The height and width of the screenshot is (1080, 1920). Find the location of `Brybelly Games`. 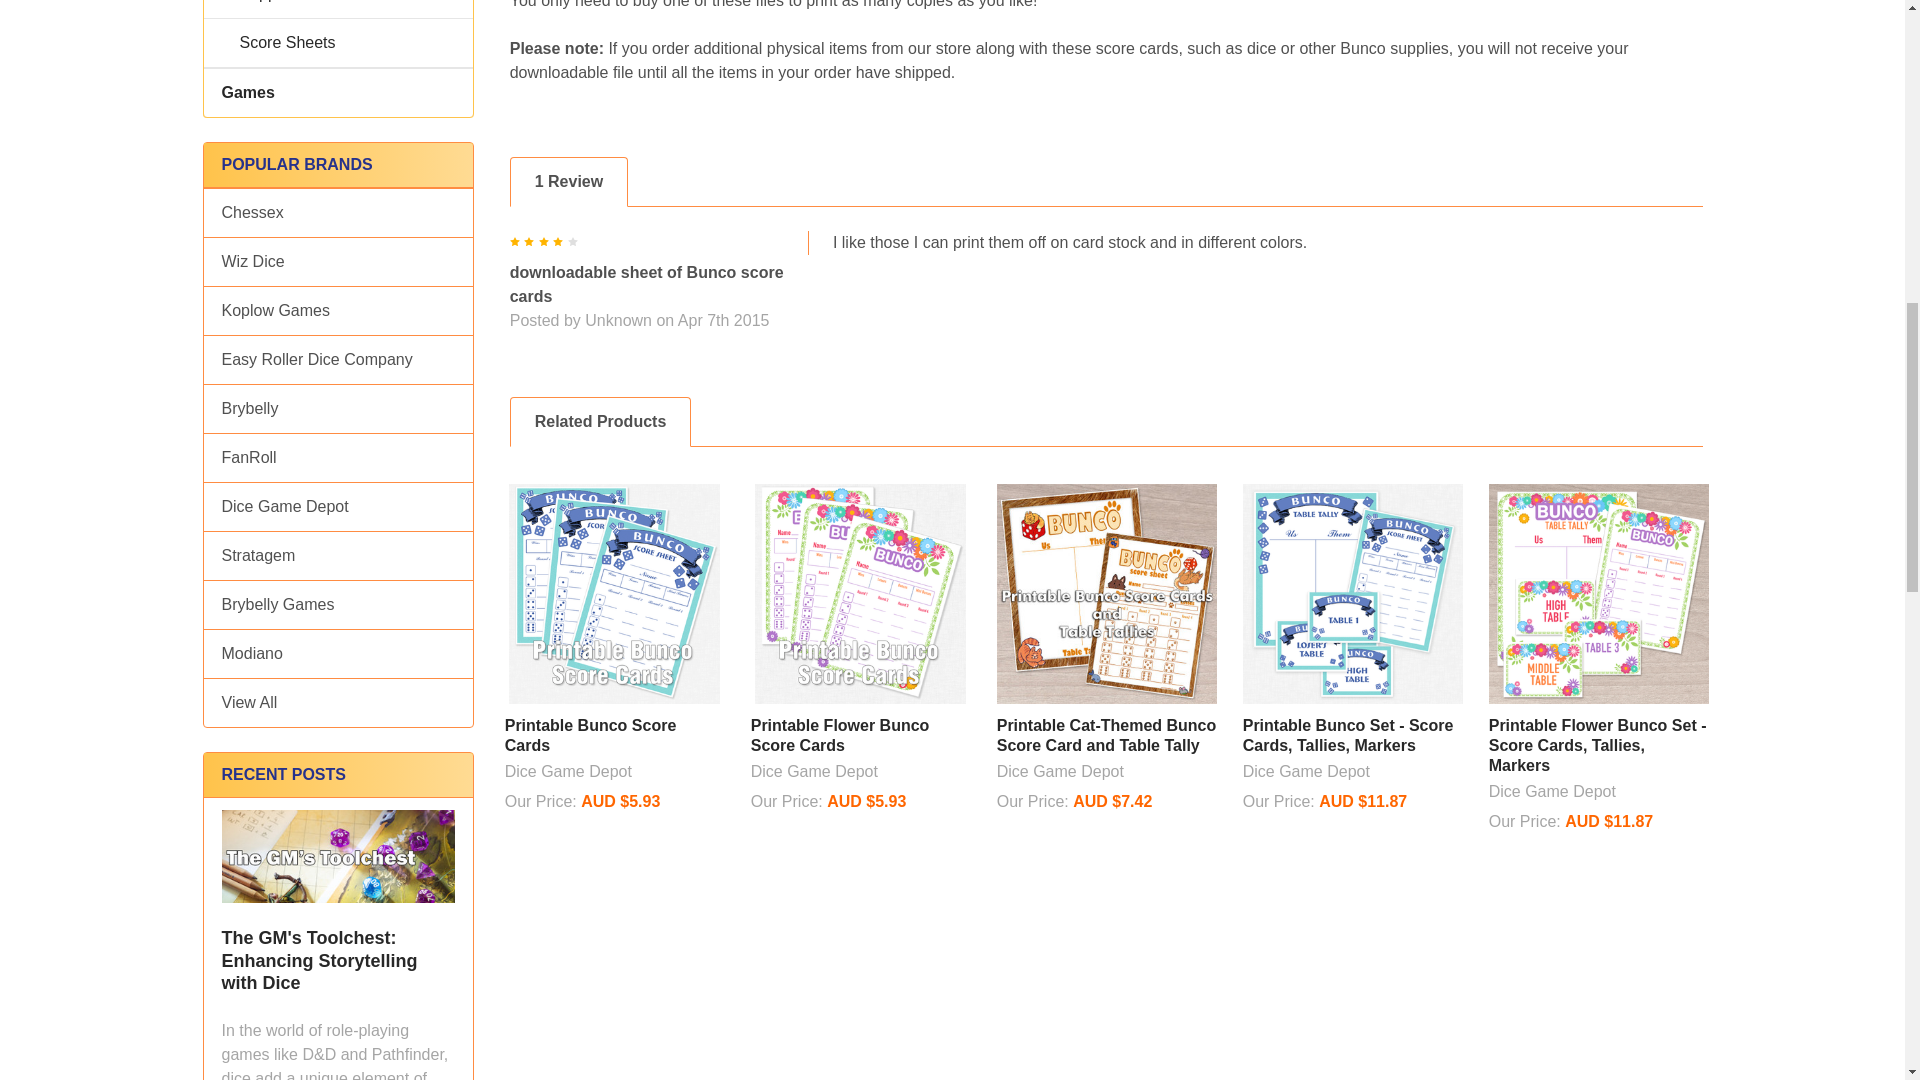

Brybelly Games is located at coordinates (338, 604).